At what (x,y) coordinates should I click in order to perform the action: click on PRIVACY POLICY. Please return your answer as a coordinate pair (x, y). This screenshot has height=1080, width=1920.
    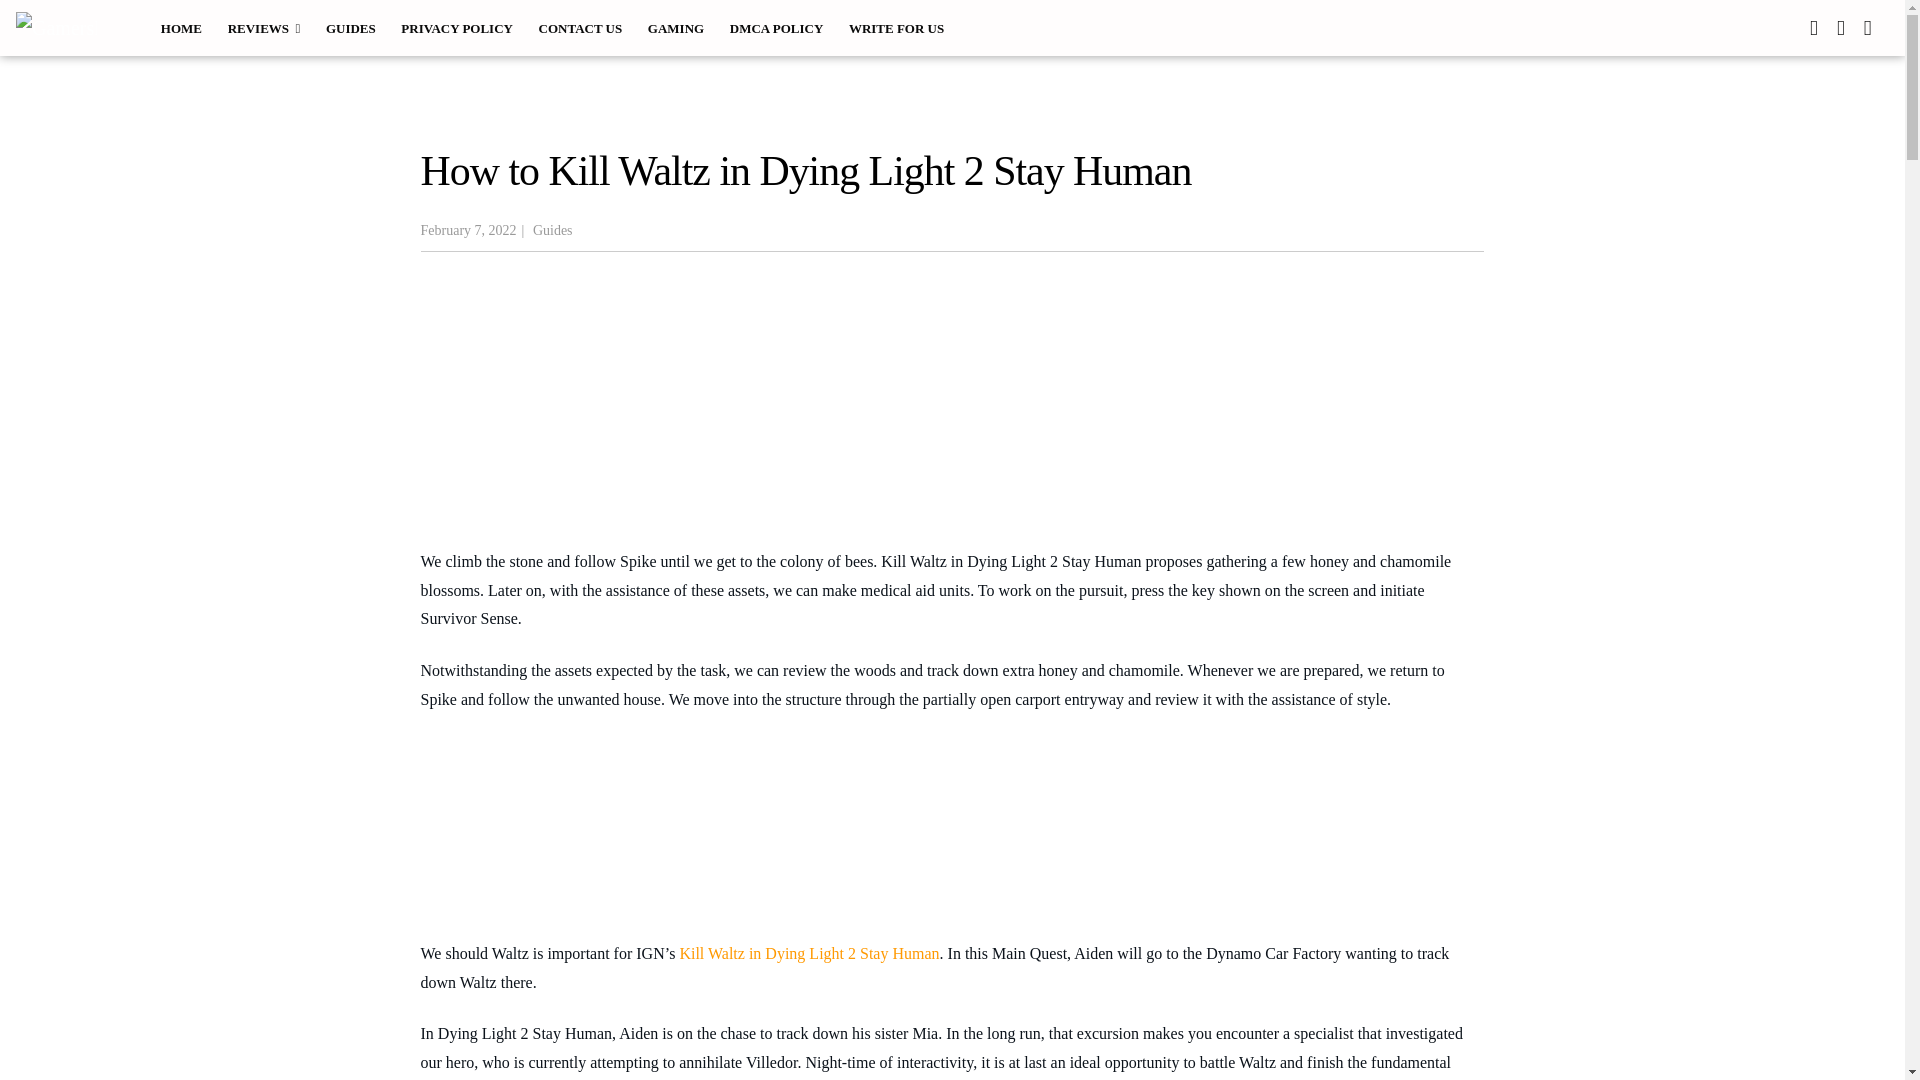
    Looking at the image, I should click on (458, 27).